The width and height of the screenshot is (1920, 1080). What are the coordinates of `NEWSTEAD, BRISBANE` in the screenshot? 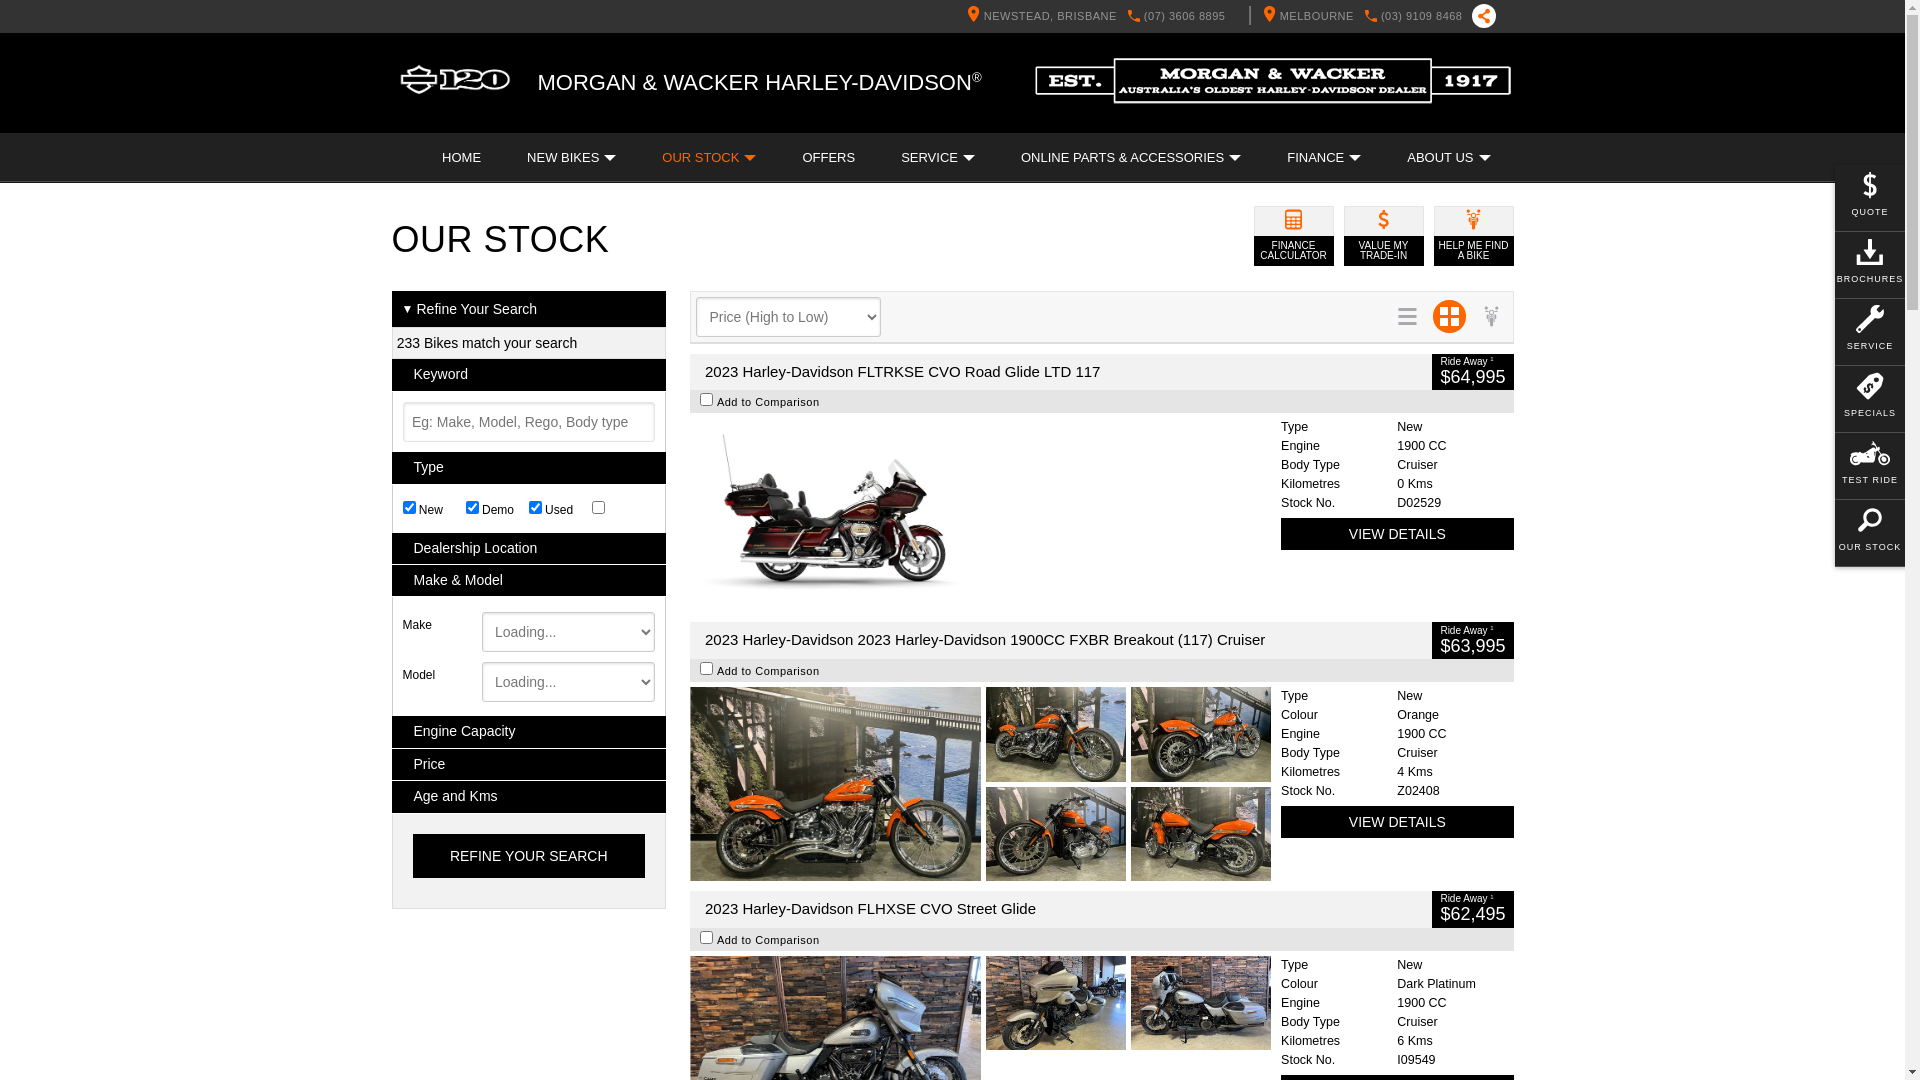 It's located at (1037, 16).